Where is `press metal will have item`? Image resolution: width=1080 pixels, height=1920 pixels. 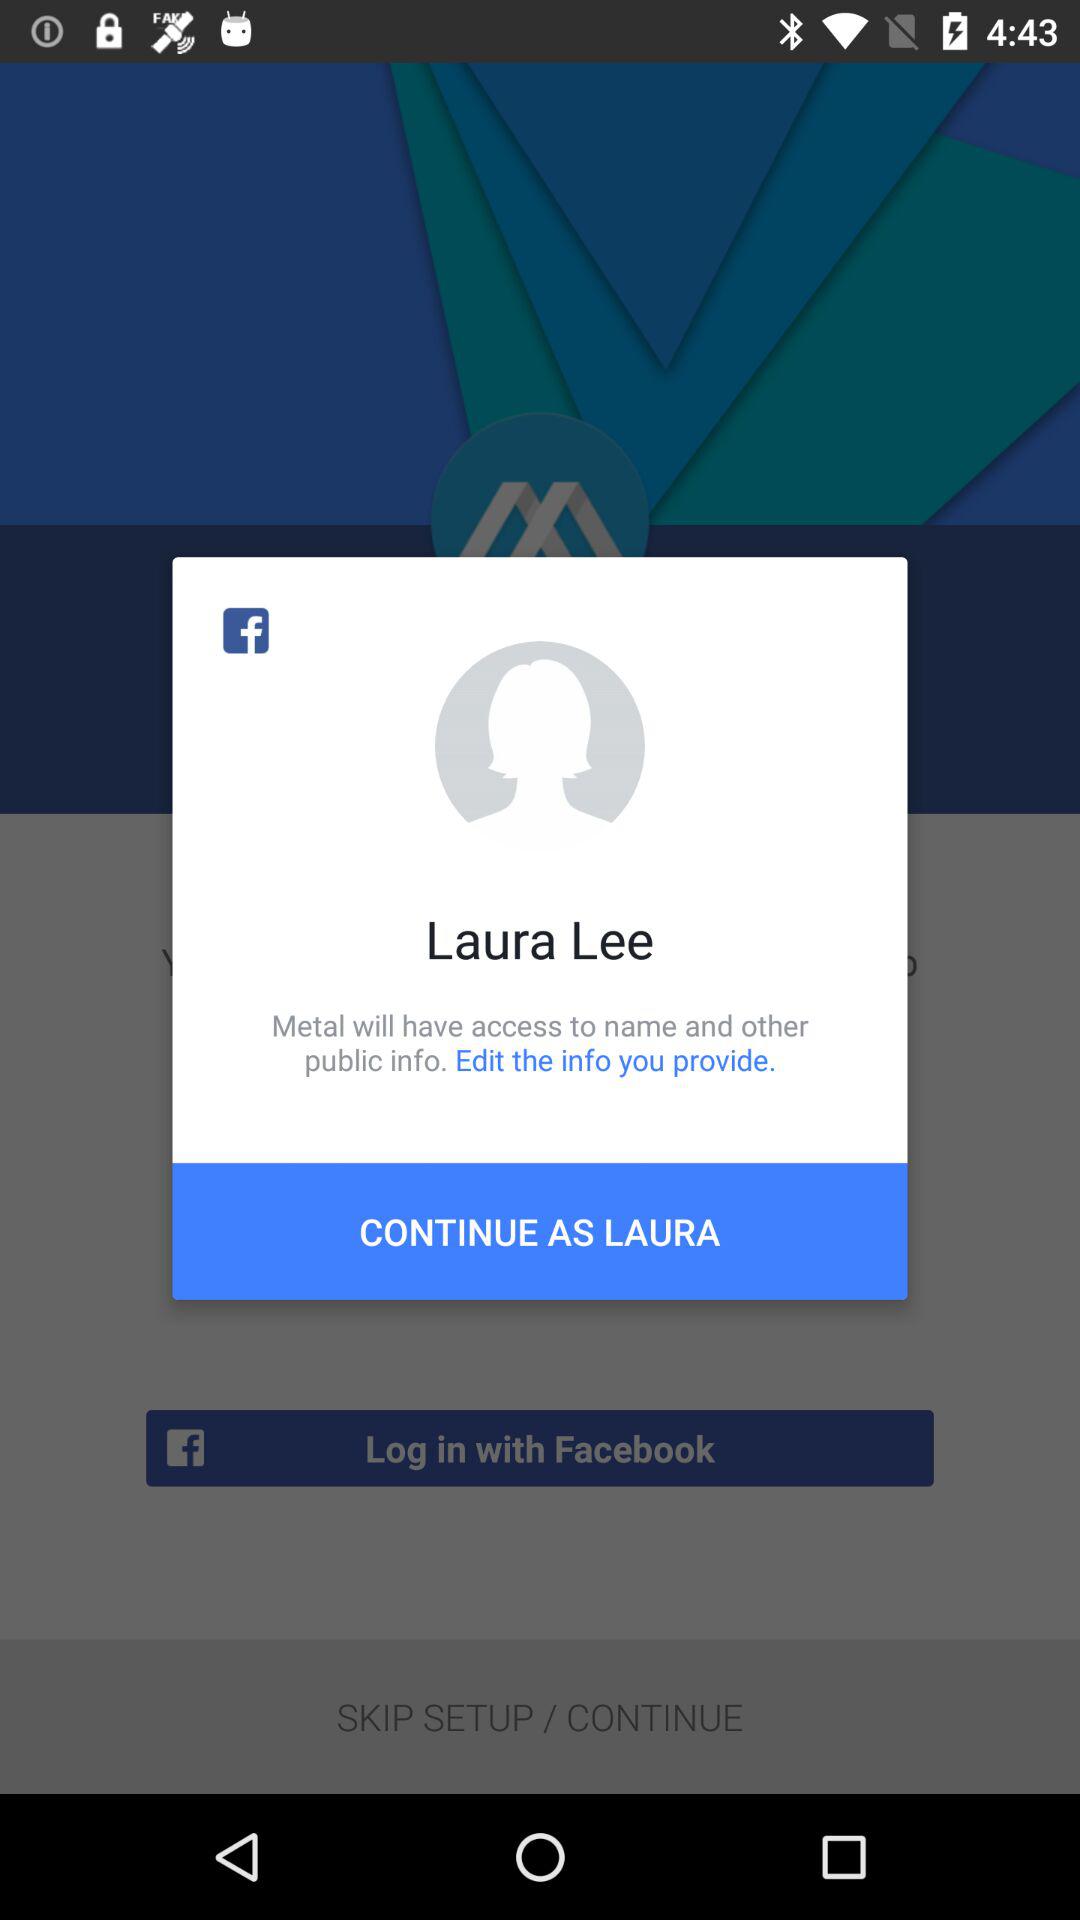
press metal will have item is located at coordinates (540, 1042).